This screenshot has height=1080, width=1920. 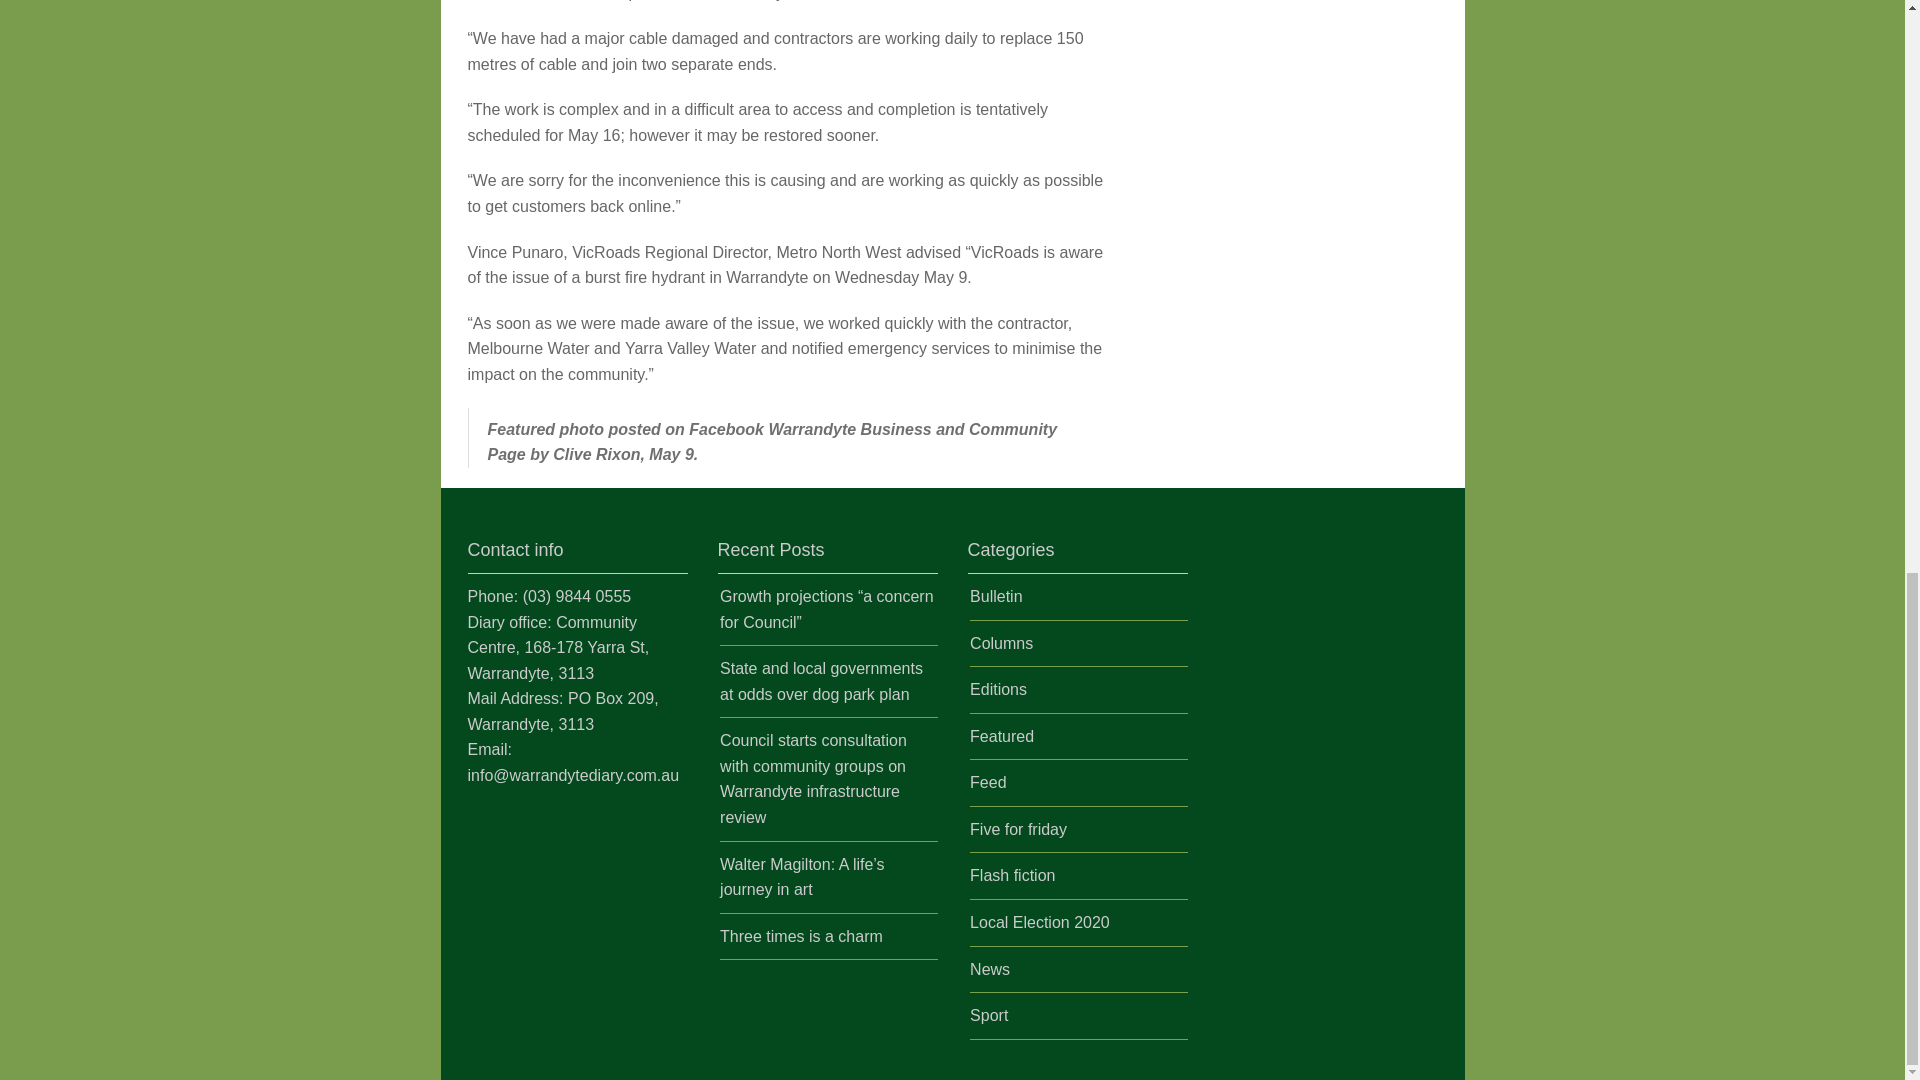 What do you see at coordinates (802, 936) in the screenshot?
I see `Three times is a charm` at bounding box center [802, 936].